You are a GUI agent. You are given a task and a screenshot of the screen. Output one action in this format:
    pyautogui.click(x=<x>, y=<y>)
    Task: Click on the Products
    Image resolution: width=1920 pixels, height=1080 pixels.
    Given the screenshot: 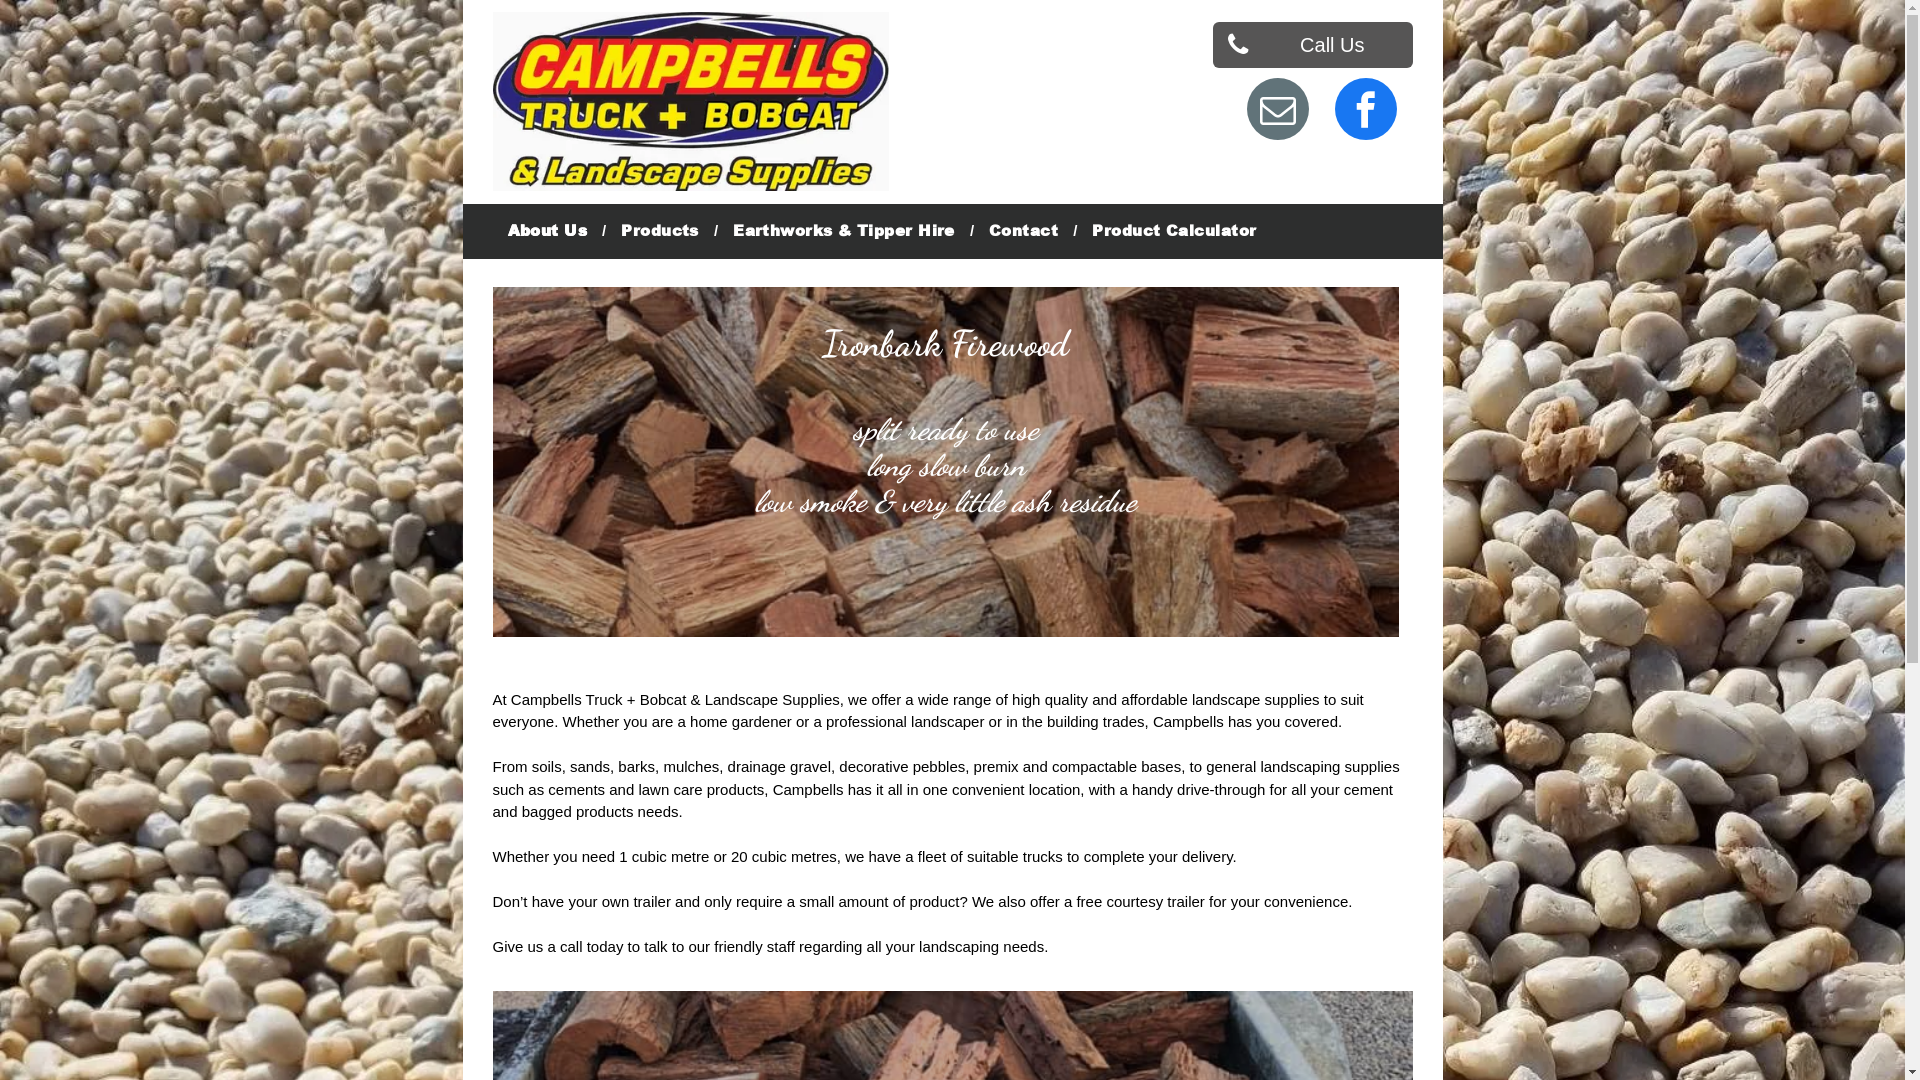 What is the action you would take?
    pyautogui.click(x=660, y=232)
    